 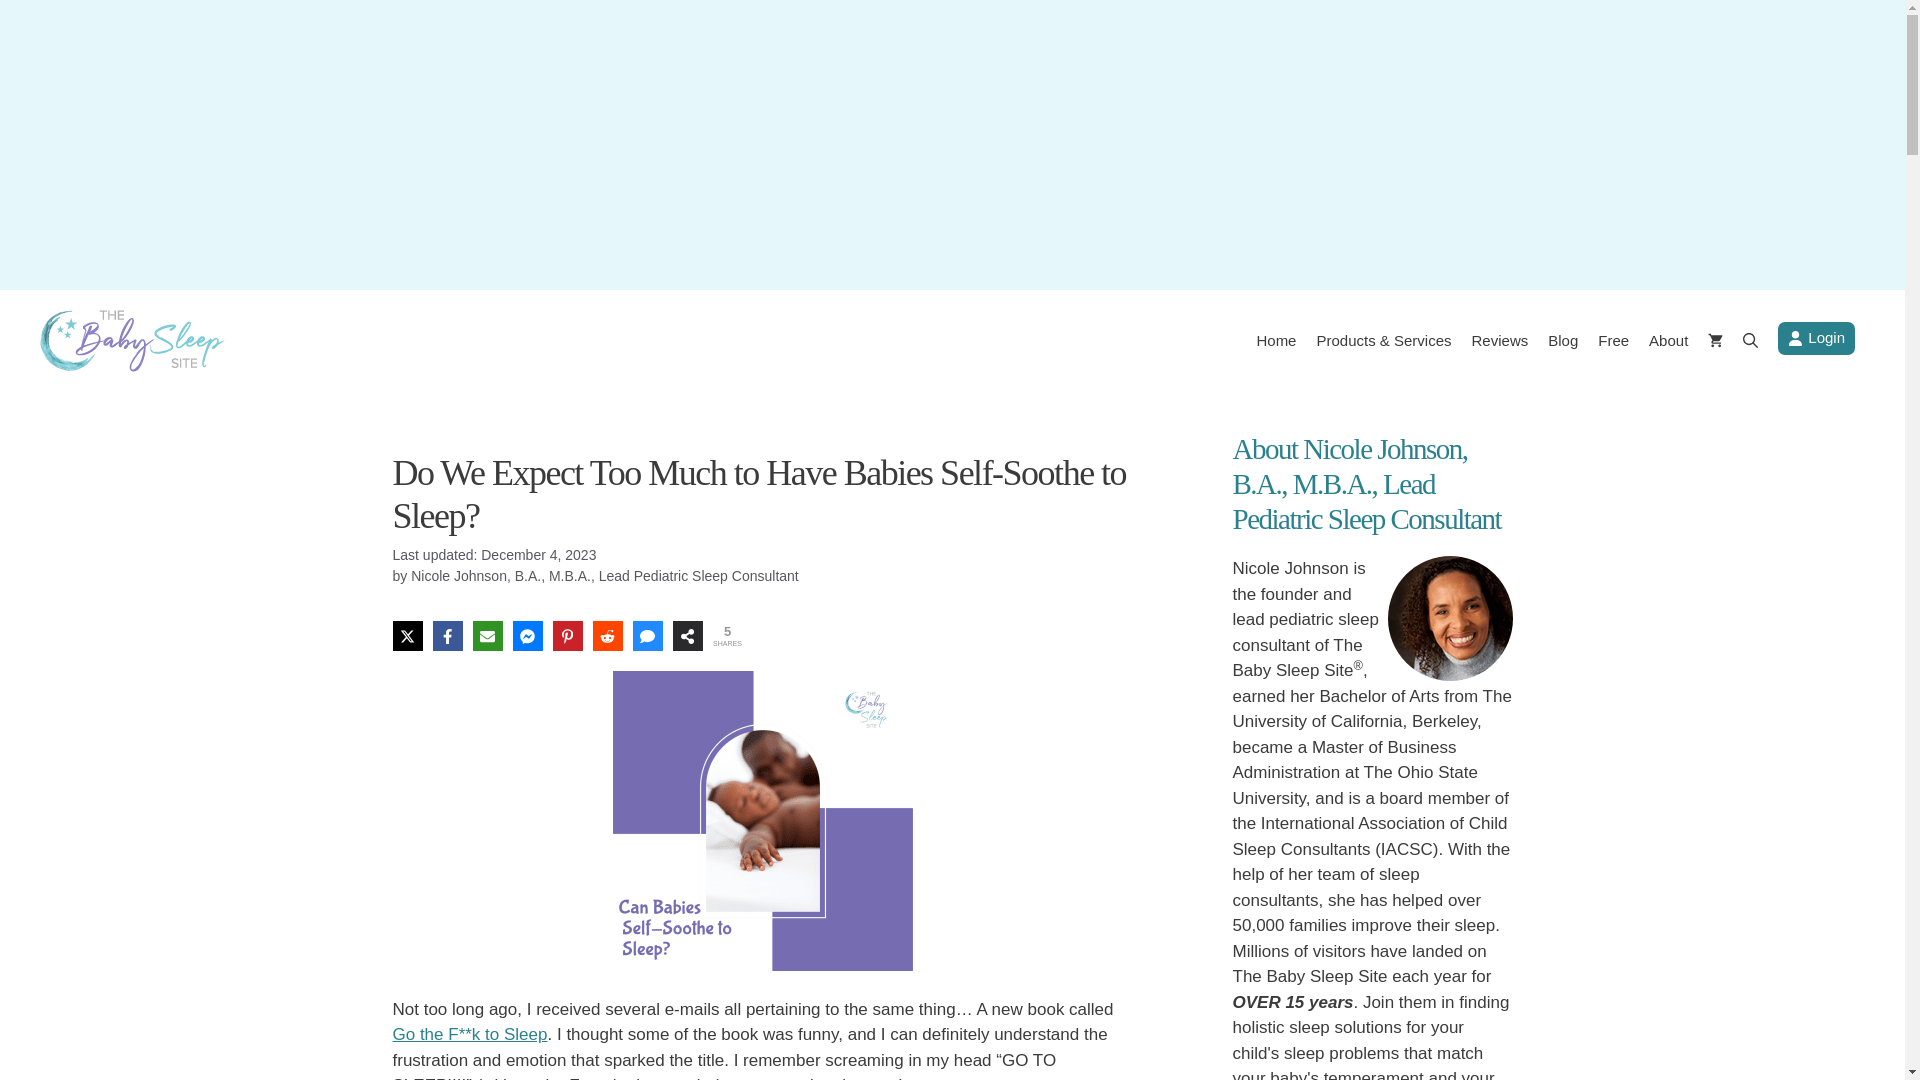 What do you see at coordinates (1276, 341) in the screenshot?
I see `Home` at bounding box center [1276, 341].